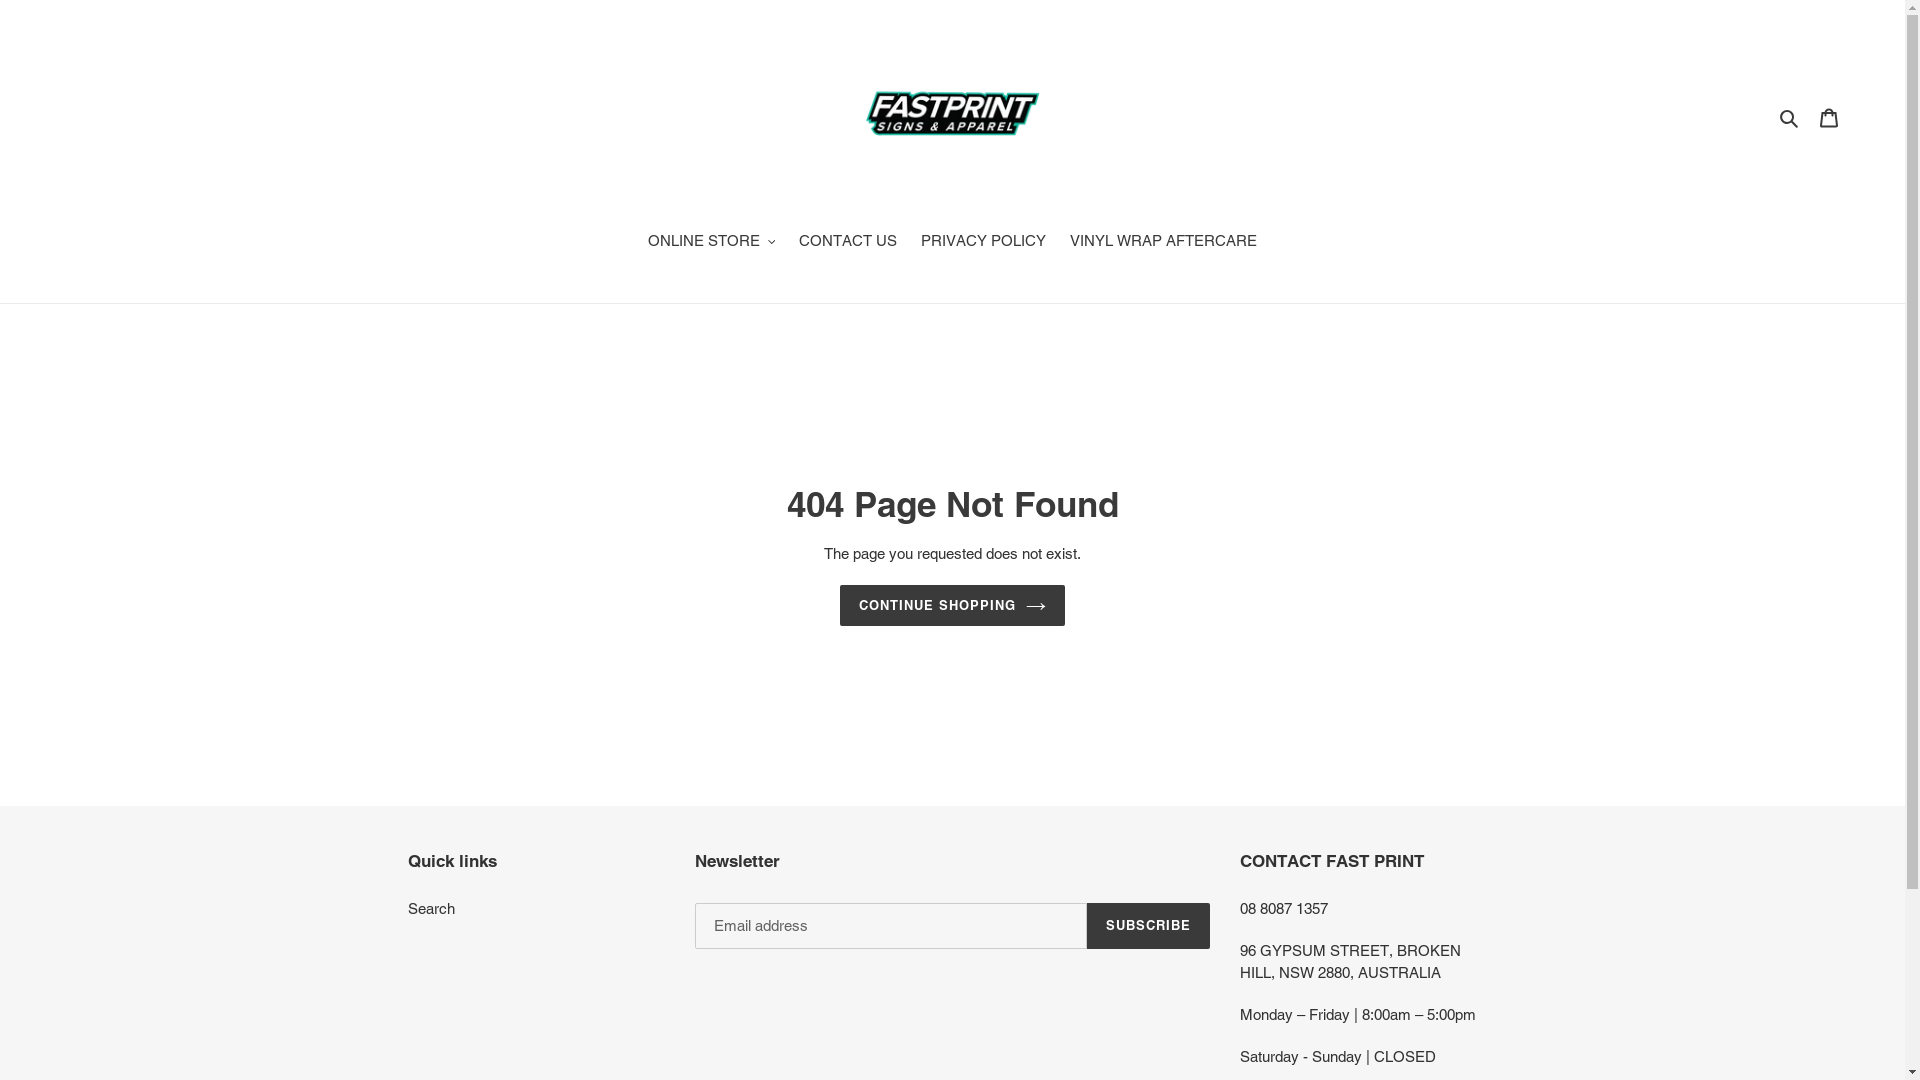 The width and height of the screenshot is (1920, 1080). What do you see at coordinates (1829, 118) in the screenshot?
I see `Cart` at bounding box center [1829, 118].